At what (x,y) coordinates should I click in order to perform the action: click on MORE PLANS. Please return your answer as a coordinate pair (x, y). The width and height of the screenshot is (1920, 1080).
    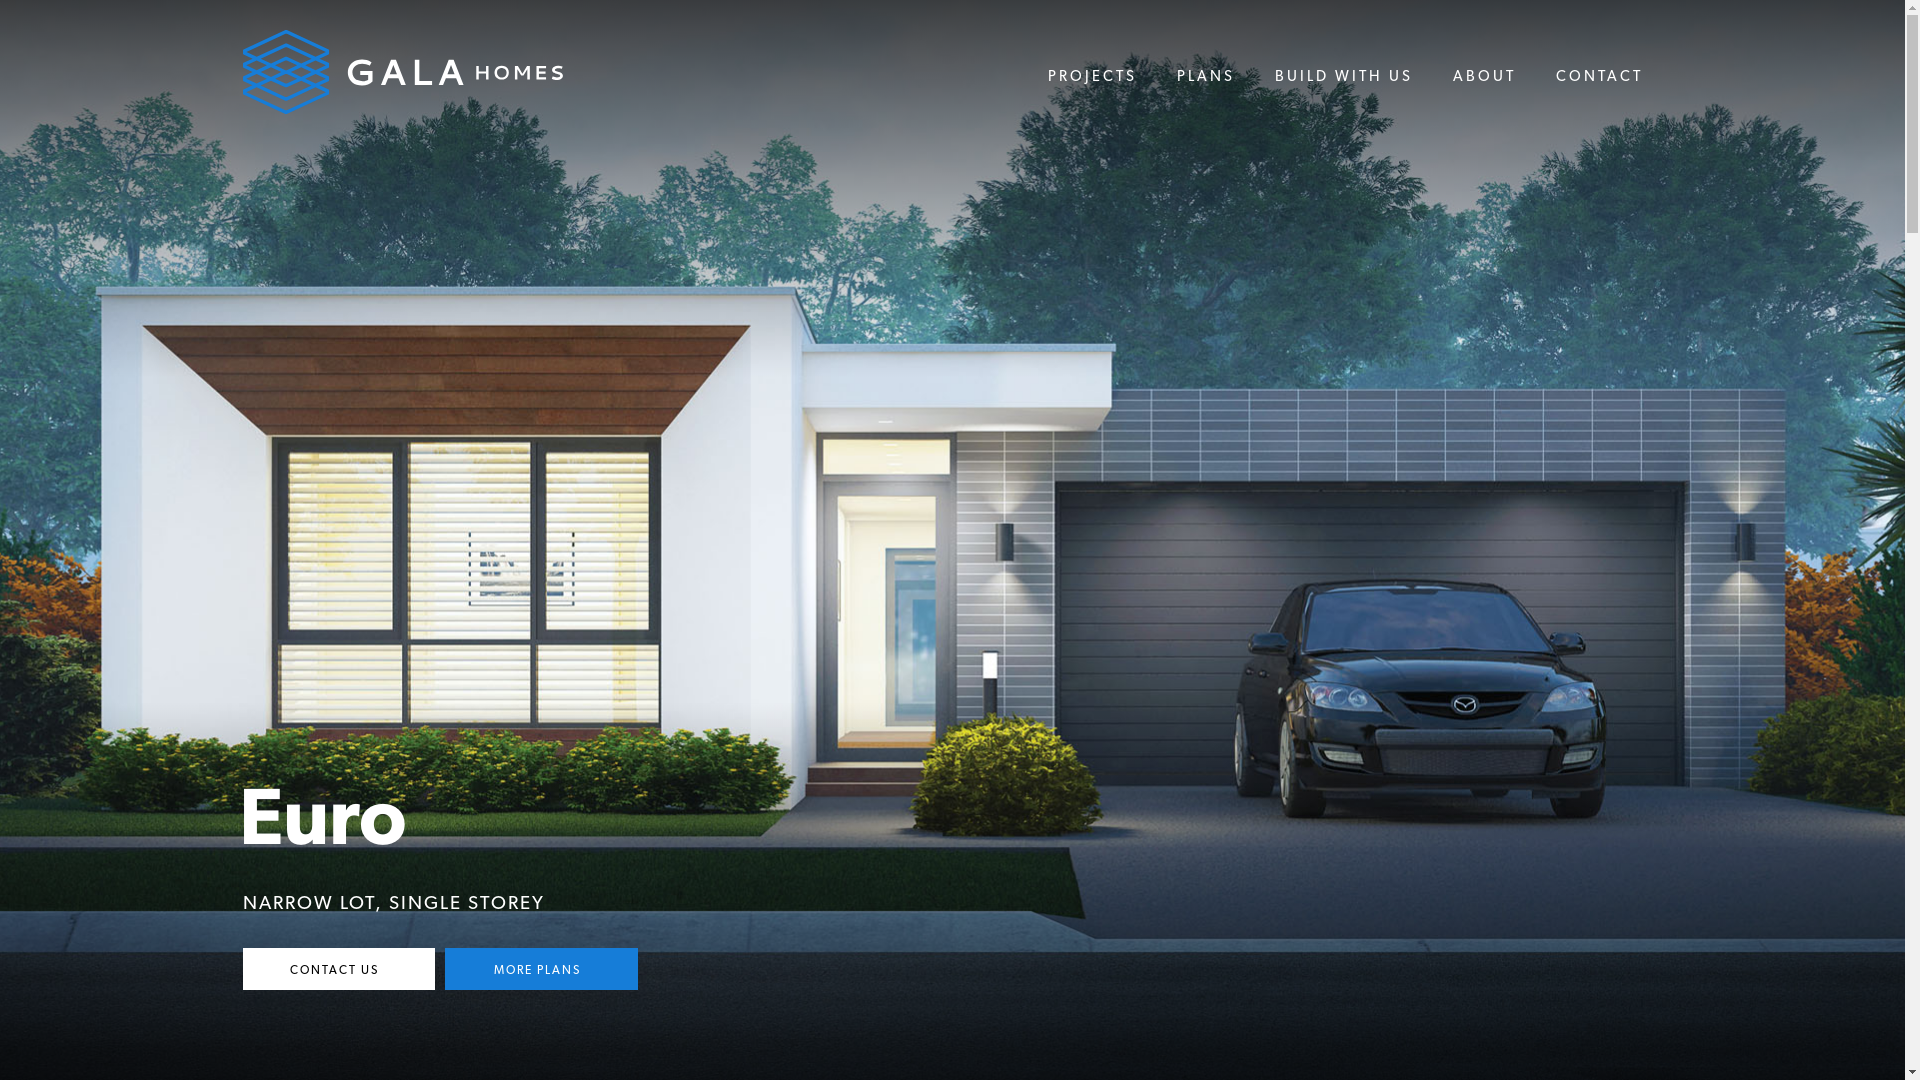
    Looking at the image, I should click on (542, 969).